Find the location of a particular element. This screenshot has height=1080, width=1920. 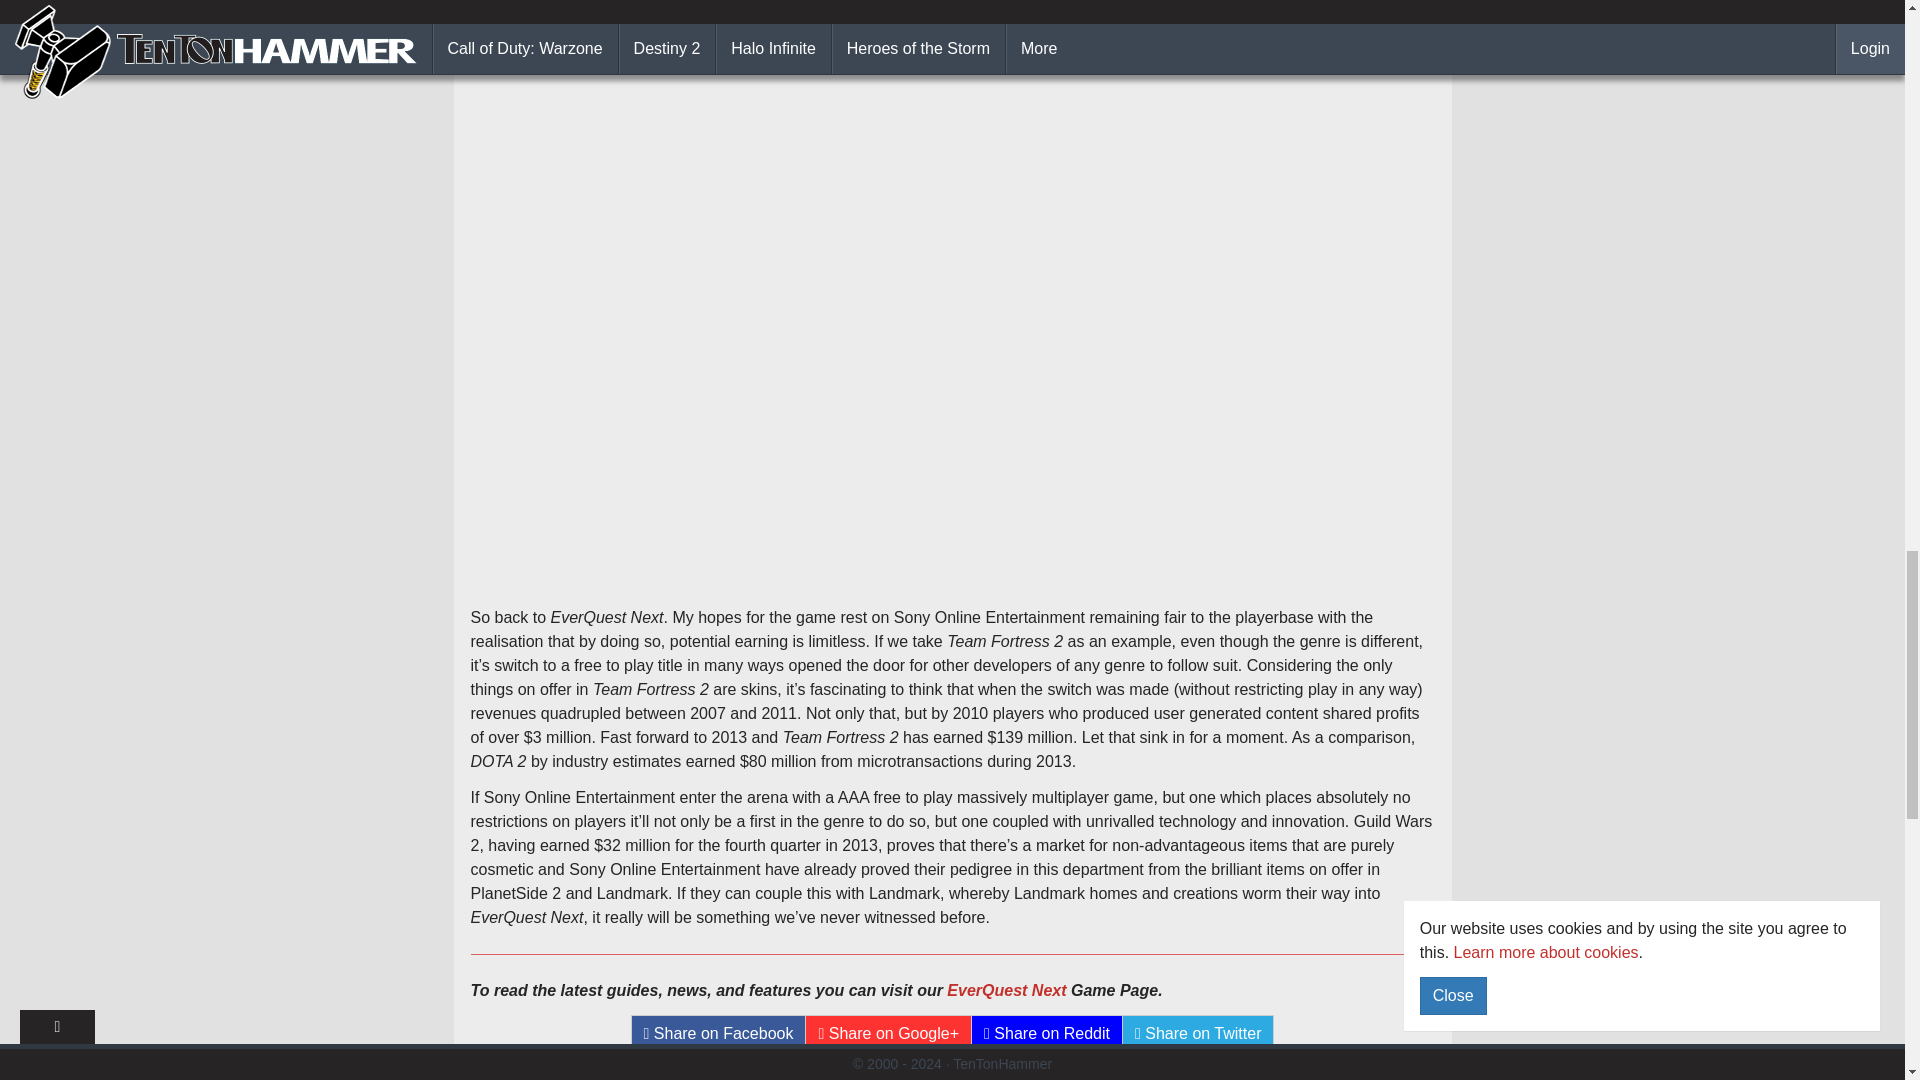

Share on Facebook is located at coordinates (718, 1034).